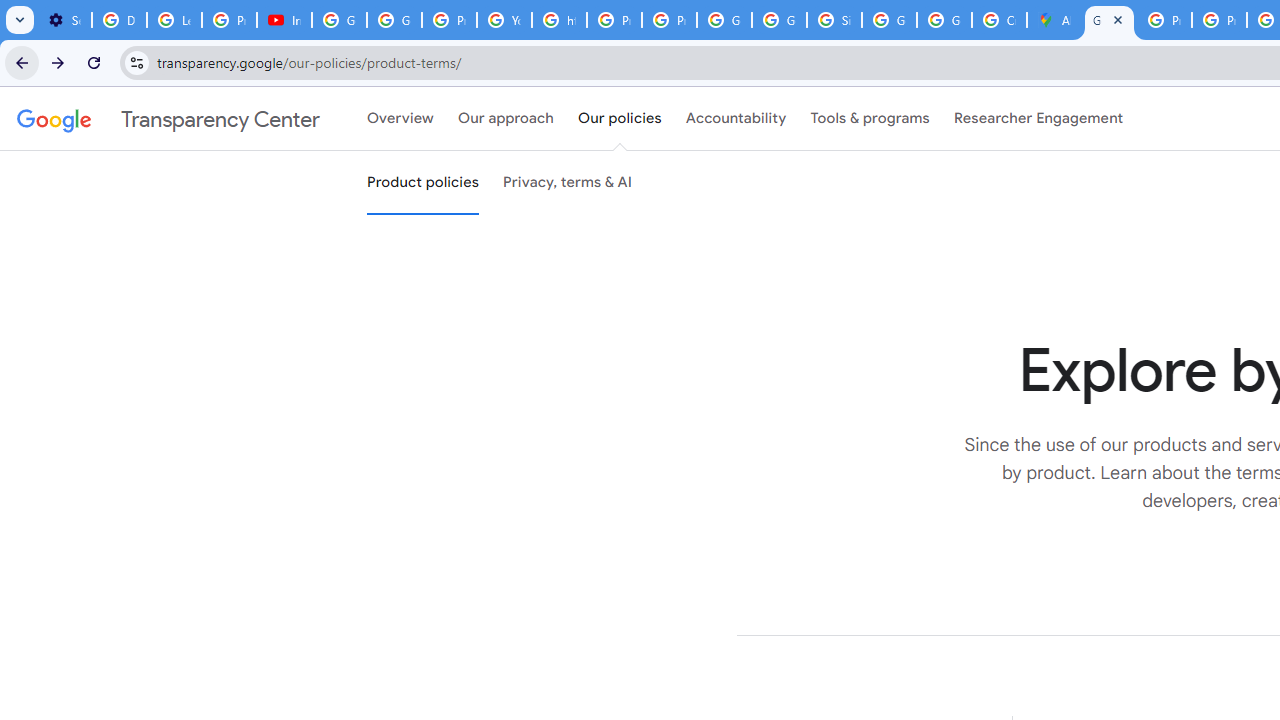 This screenshot has height=720, width=1280. I want to click on Learn how to find your photos - Google Photos Help, so click(174, 20).